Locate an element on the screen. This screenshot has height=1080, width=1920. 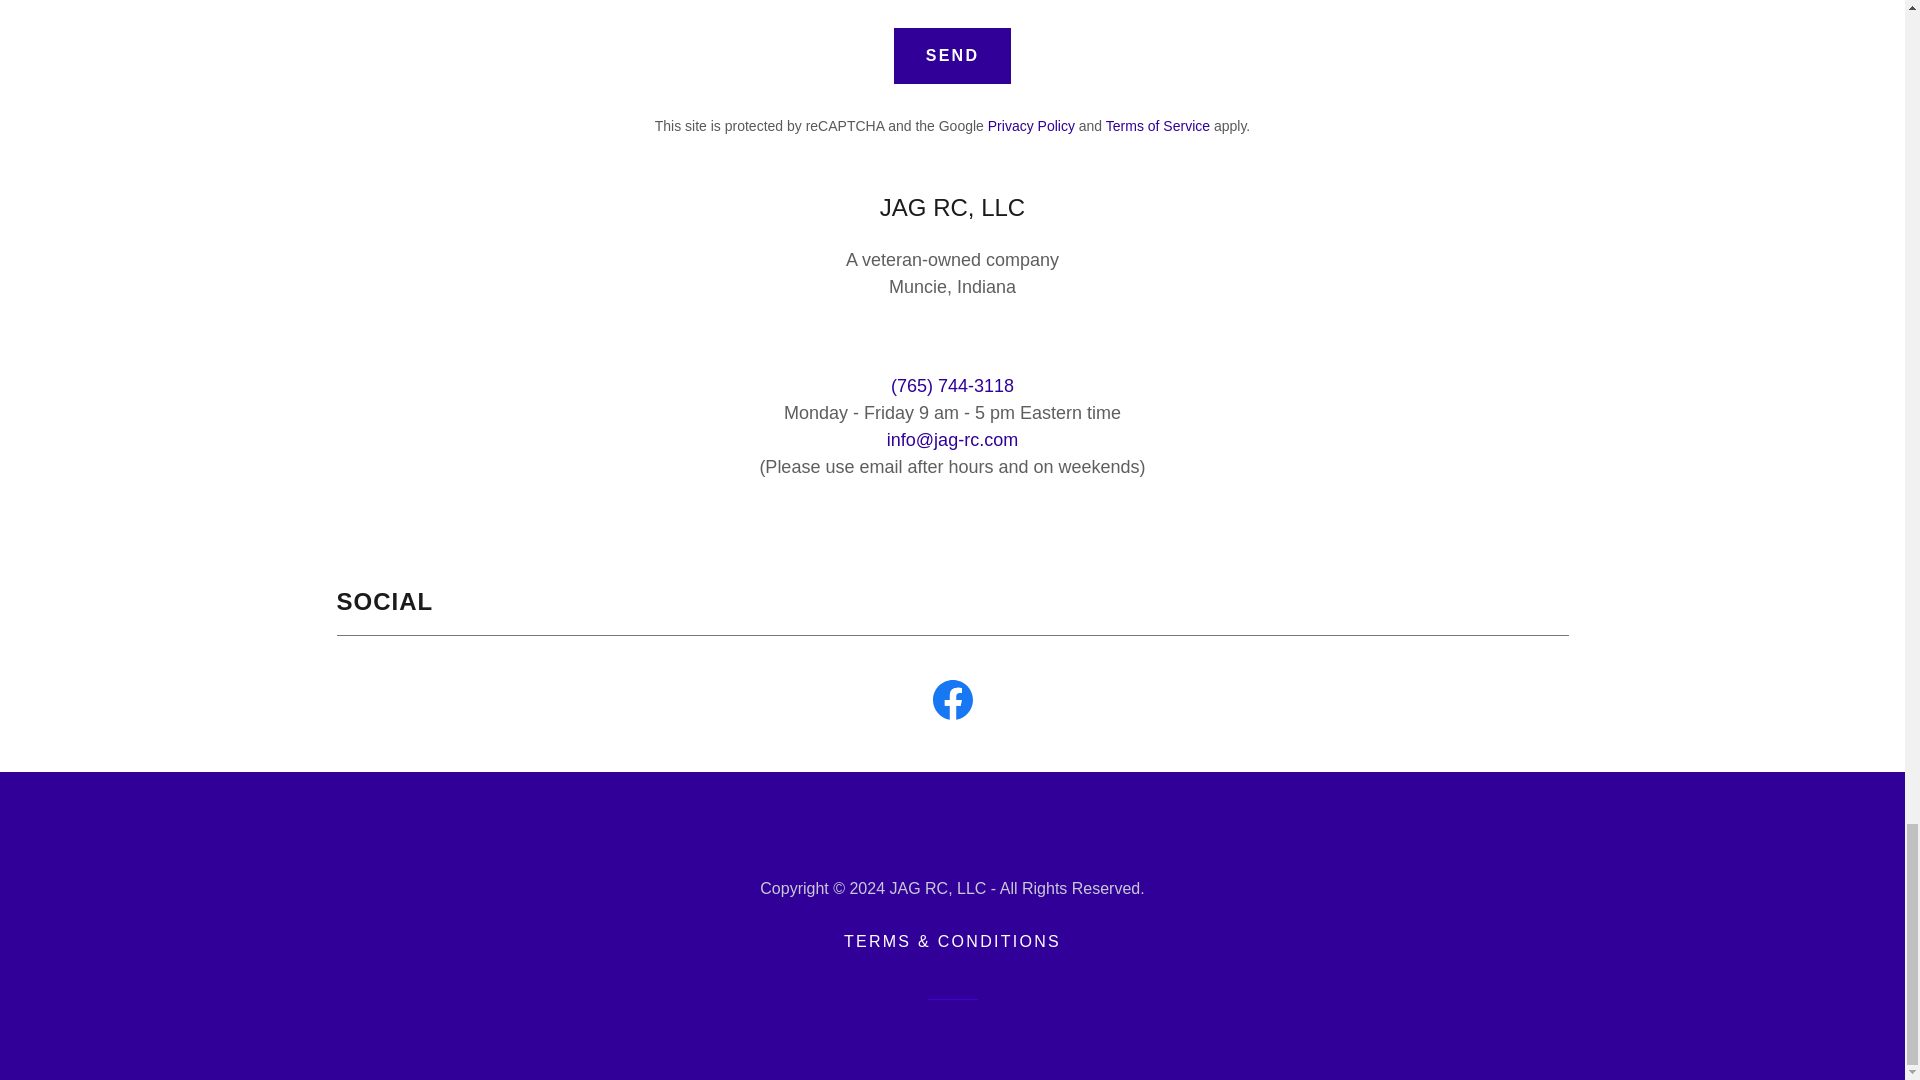
SEND is located at coordinates (952, 56).